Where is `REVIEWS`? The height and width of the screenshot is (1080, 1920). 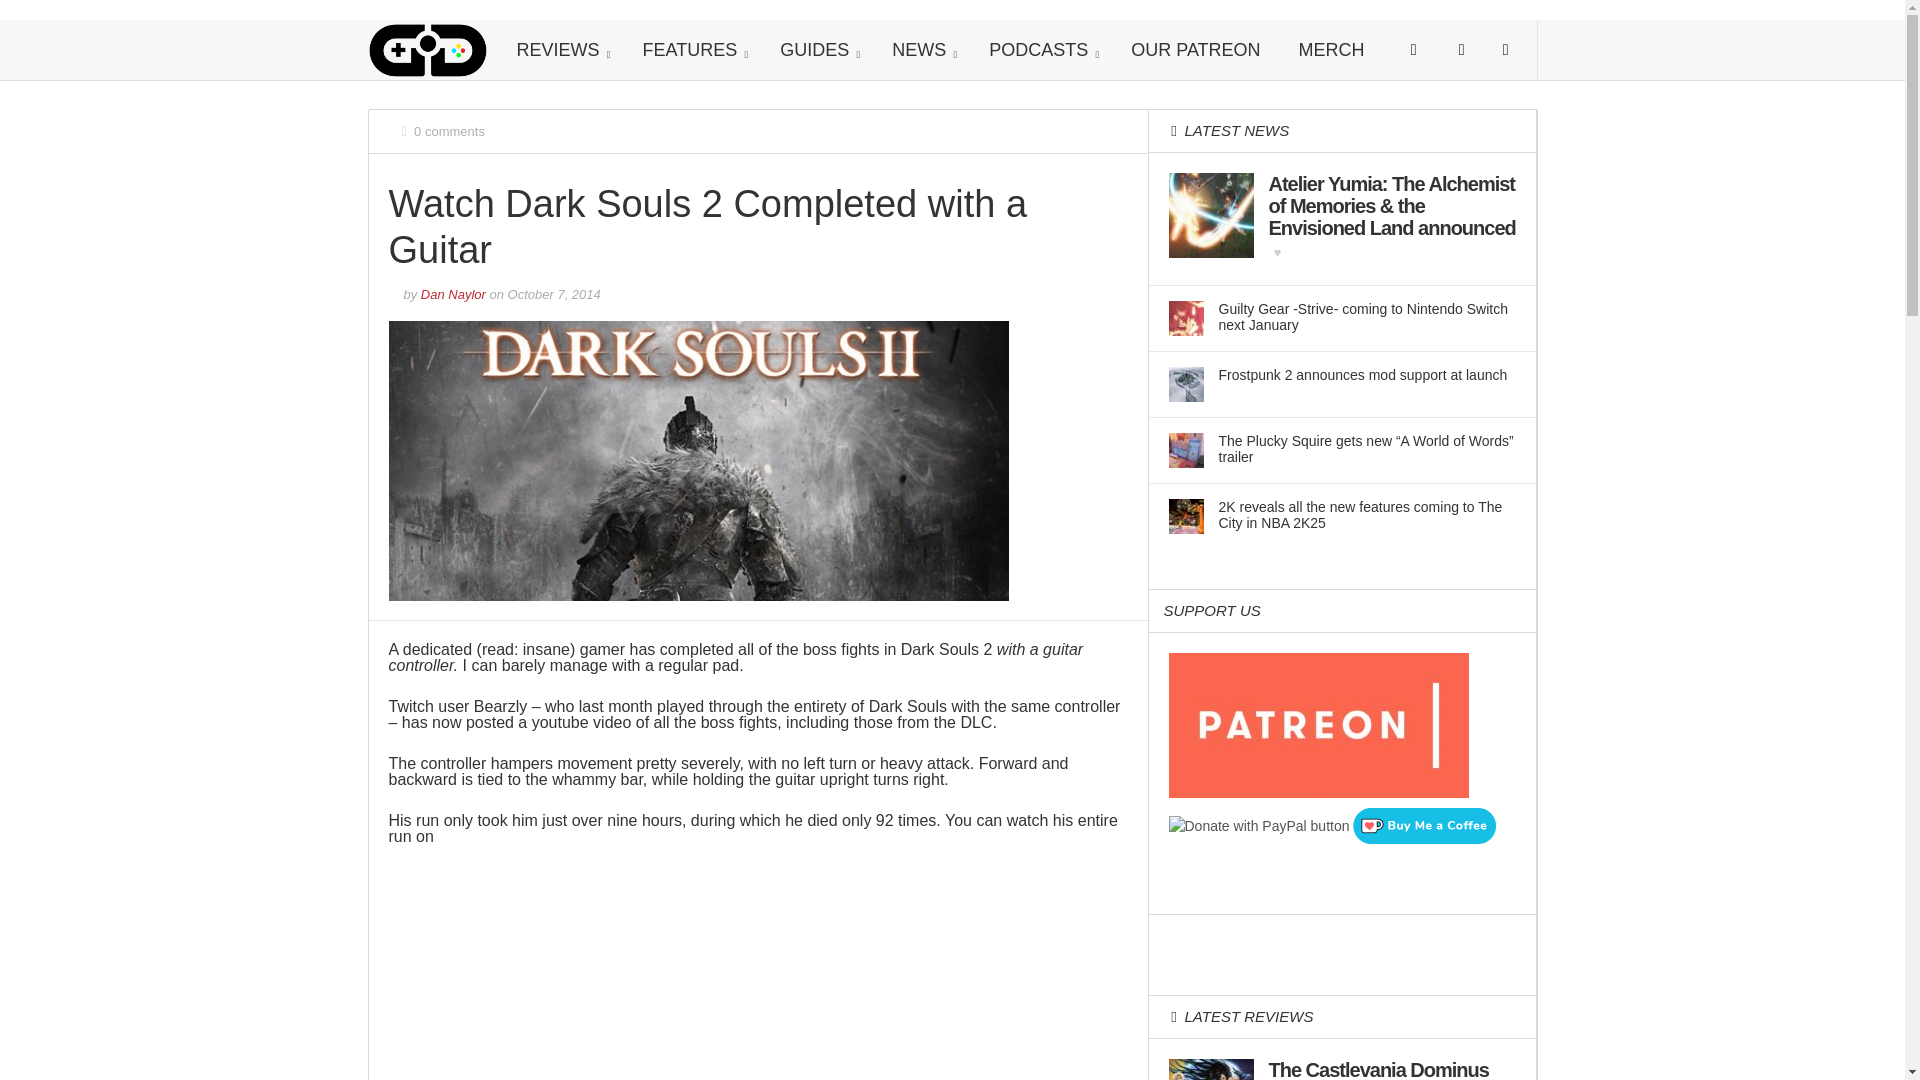
REVIEWS is located at coordinates (560, 50).